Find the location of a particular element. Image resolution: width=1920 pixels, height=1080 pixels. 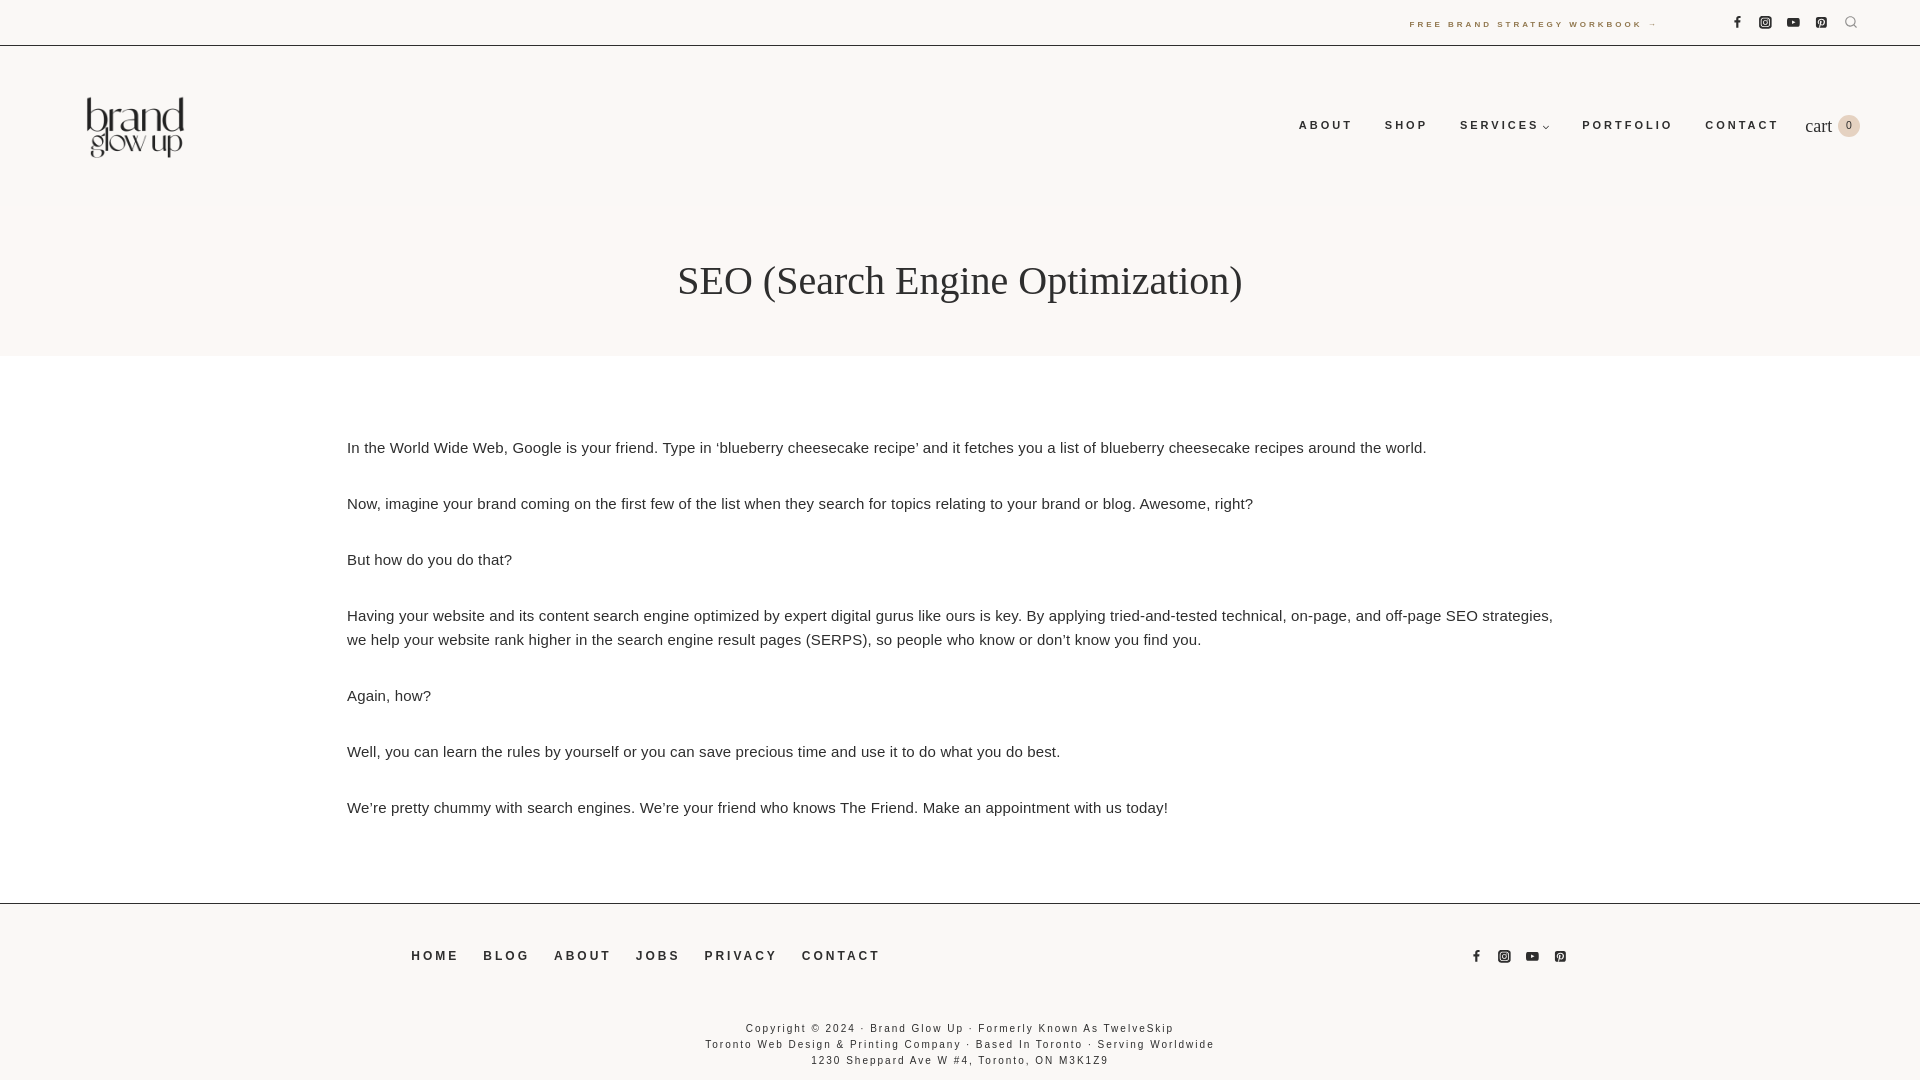

ABOUT is located at coordinates (582, 956).